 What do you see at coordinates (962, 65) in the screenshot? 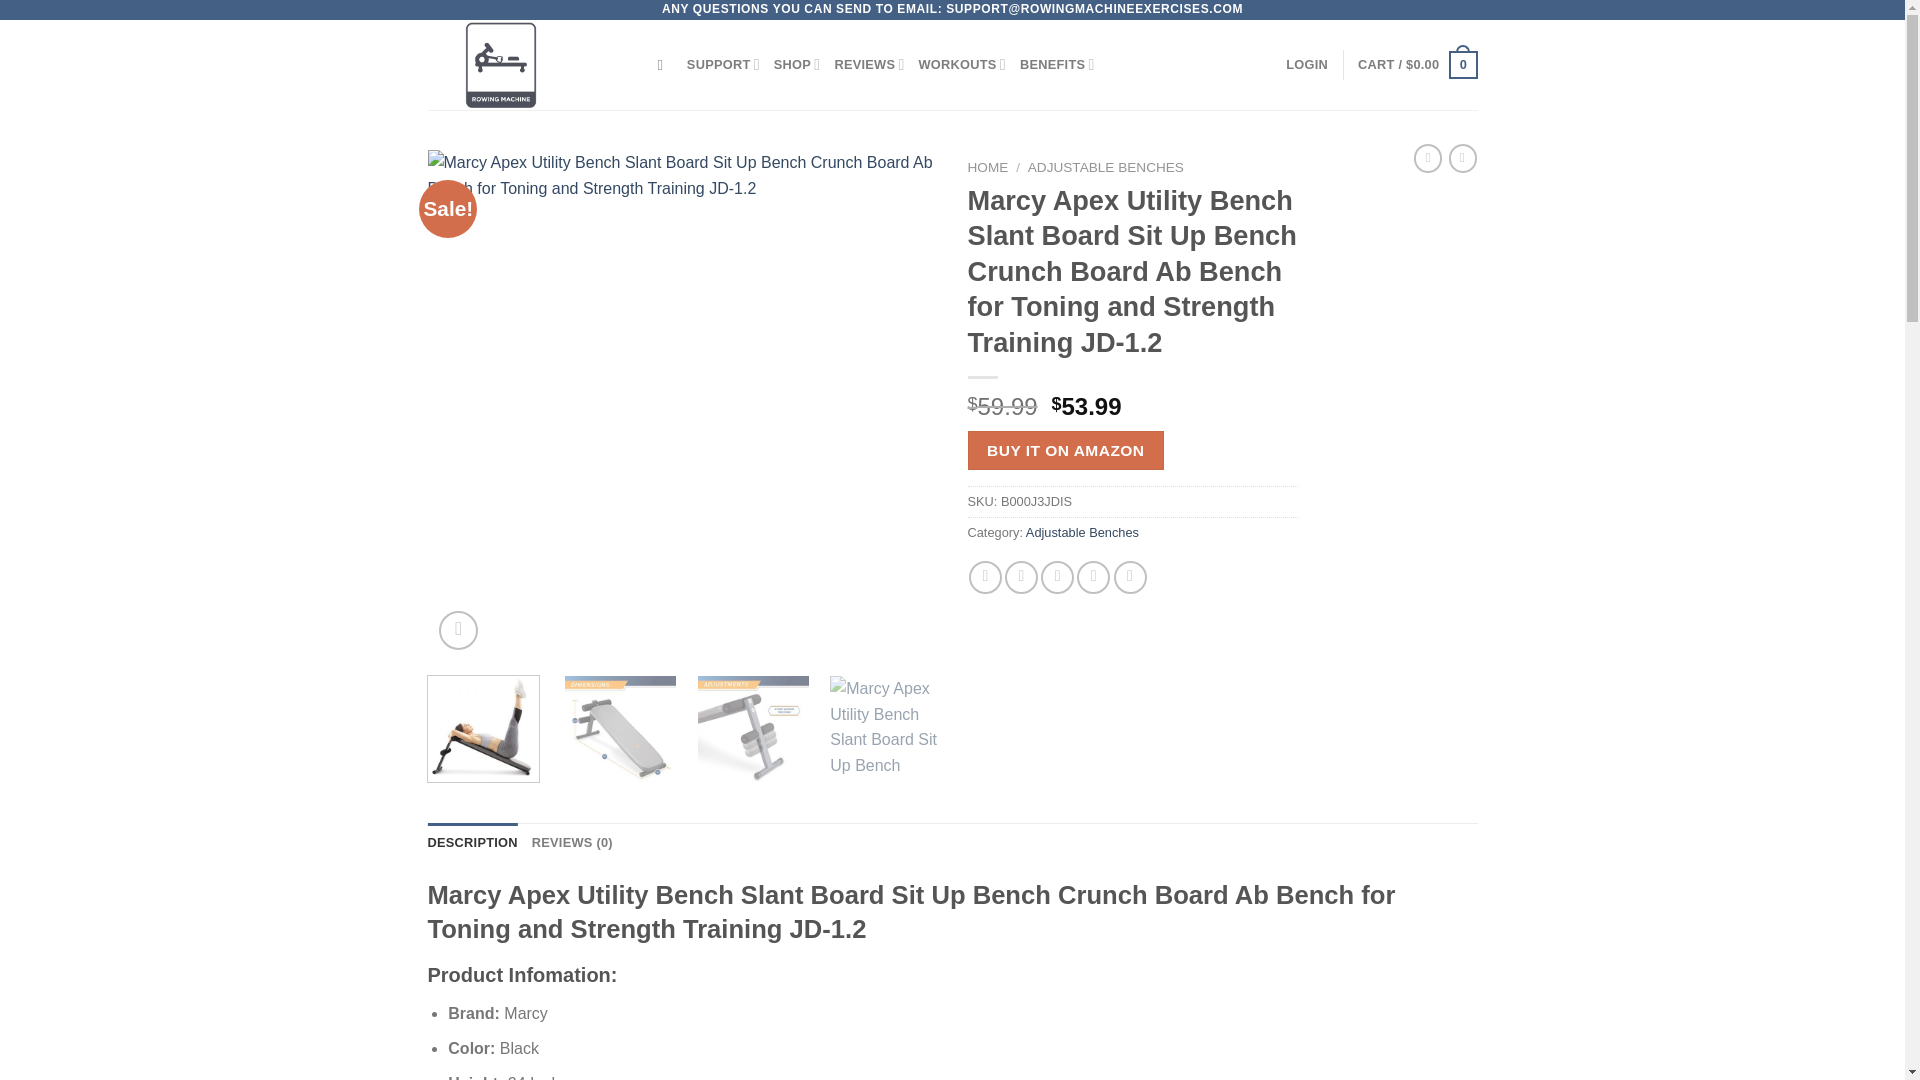
I see `WORKOUTS` at bounding box center [962, 65].